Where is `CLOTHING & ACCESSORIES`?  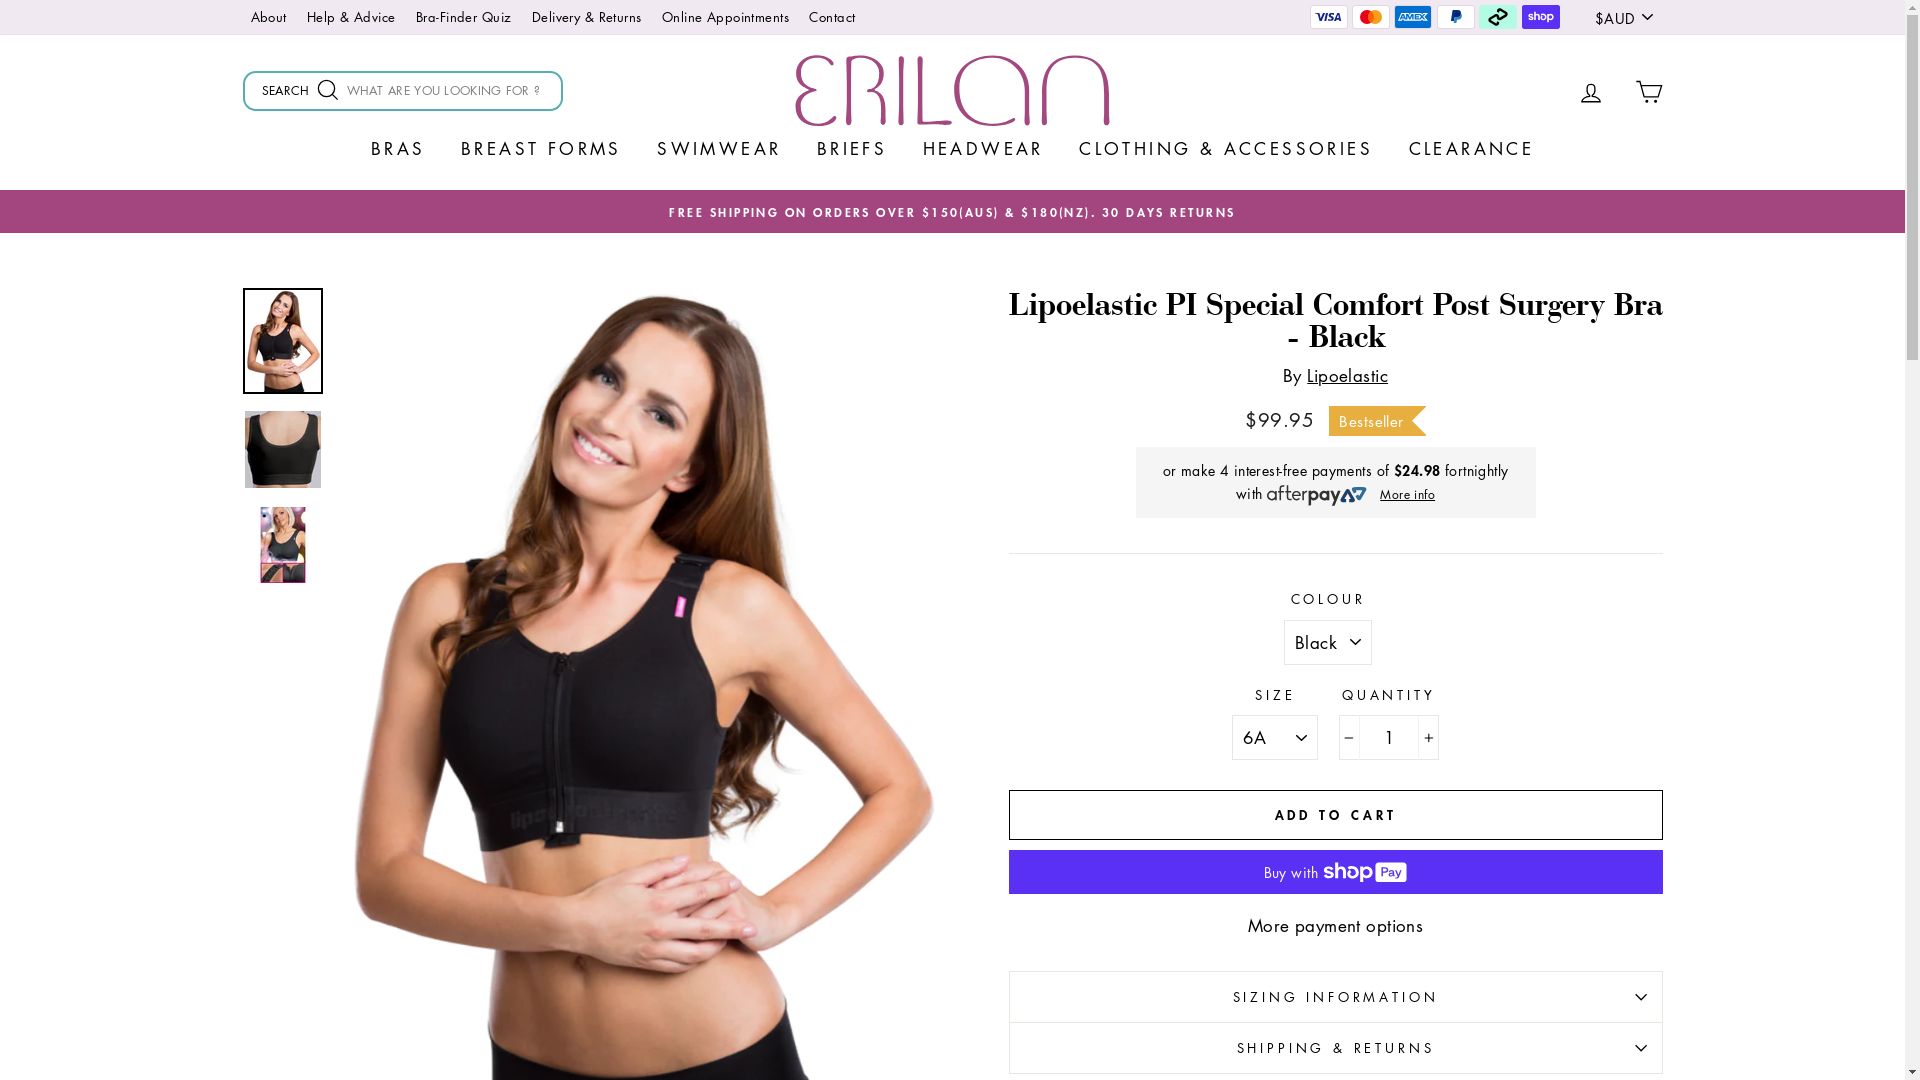
CLOTHING & ACCESSORIES is located at coordinates (1226, 148).